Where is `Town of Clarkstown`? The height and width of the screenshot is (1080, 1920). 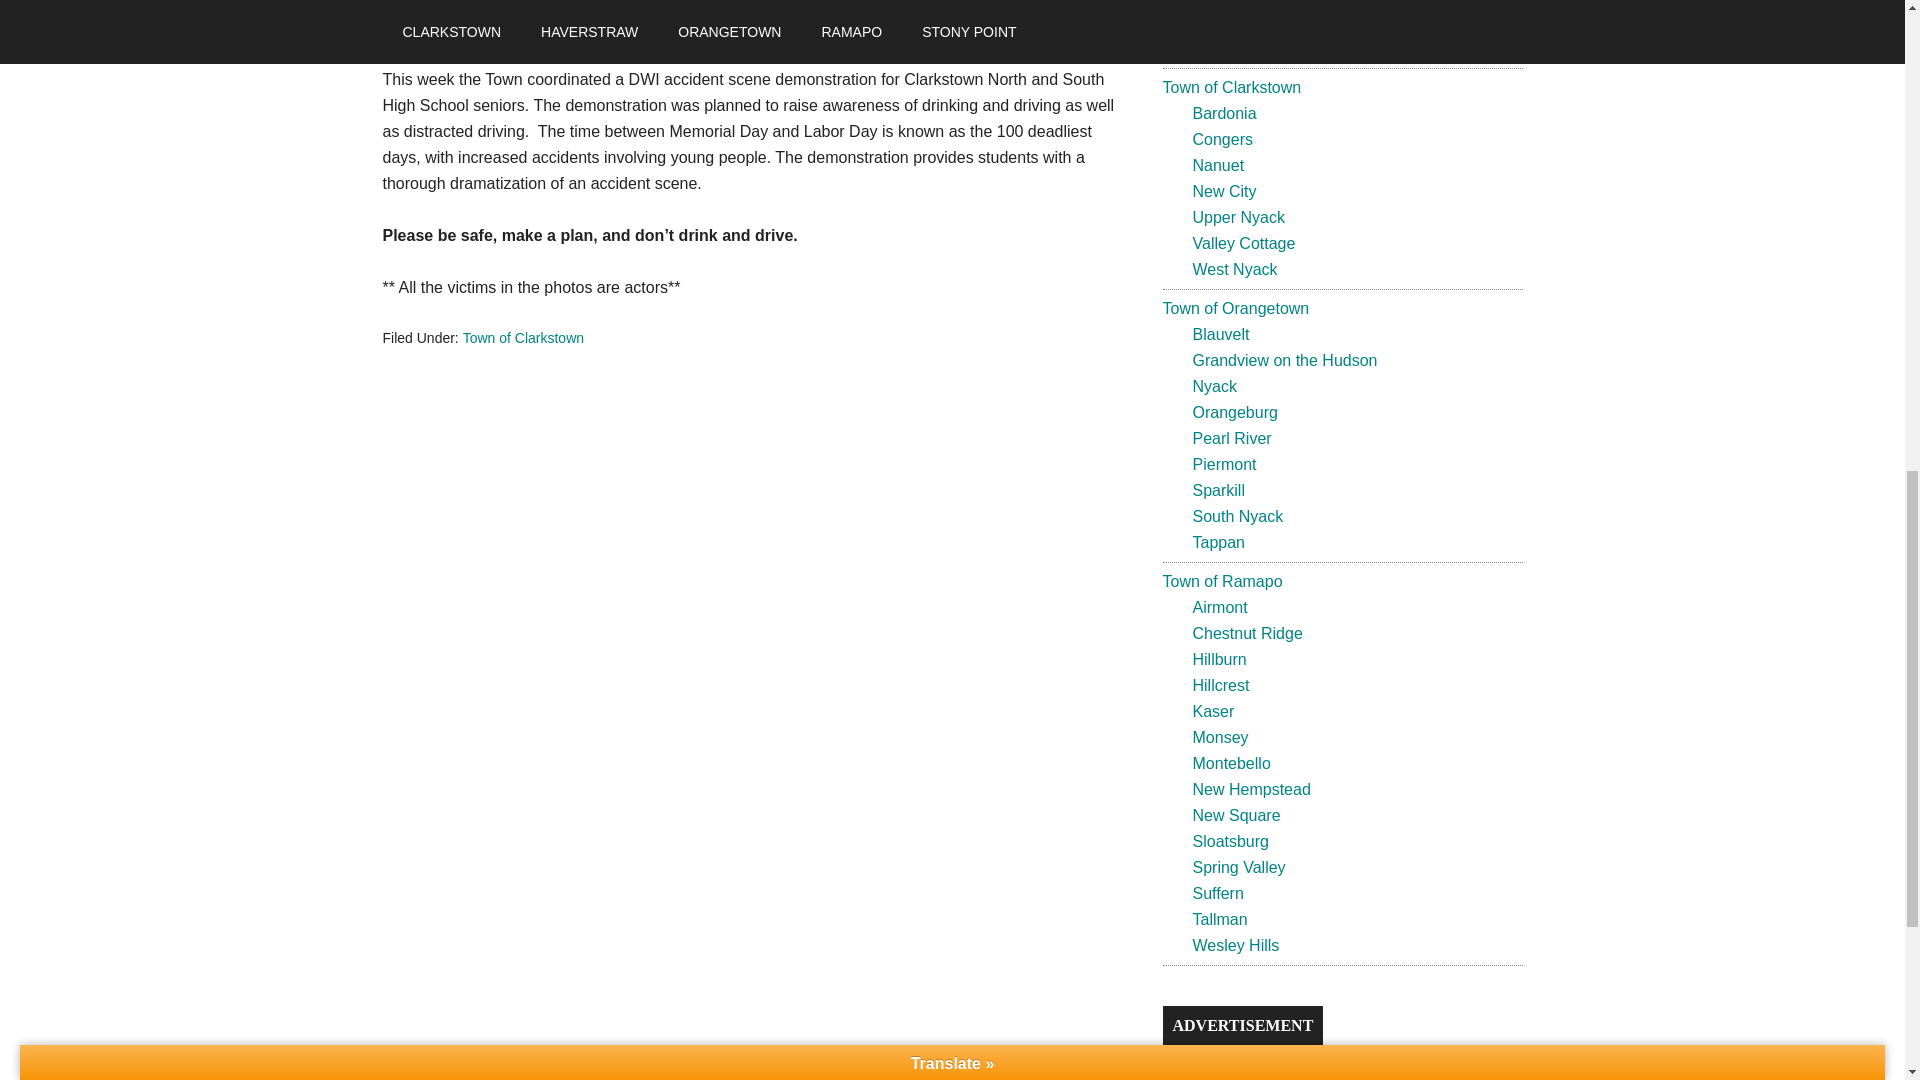 Town of Clarkstown is located at coordinates (522, 338).